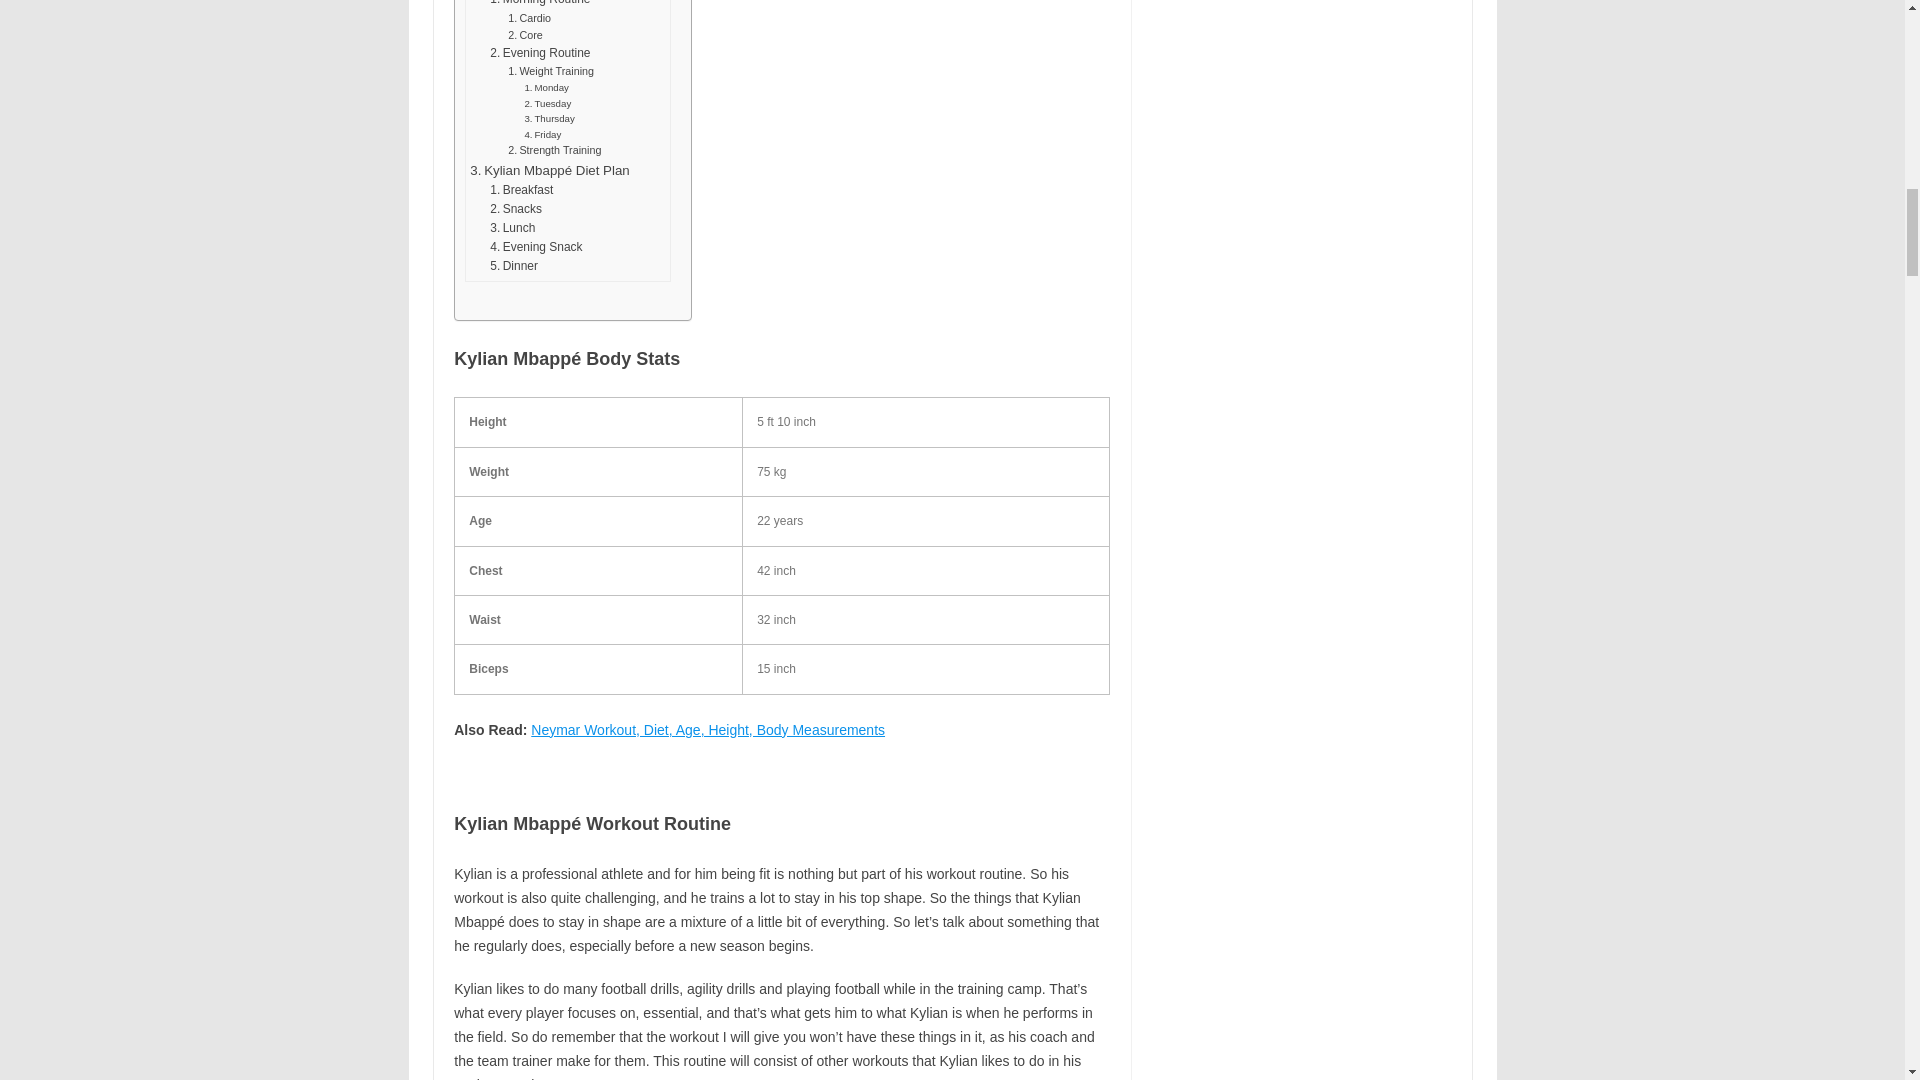  Describe the element at coordinates (549, 119) in the screenshot. I see `Thursday` at that location.